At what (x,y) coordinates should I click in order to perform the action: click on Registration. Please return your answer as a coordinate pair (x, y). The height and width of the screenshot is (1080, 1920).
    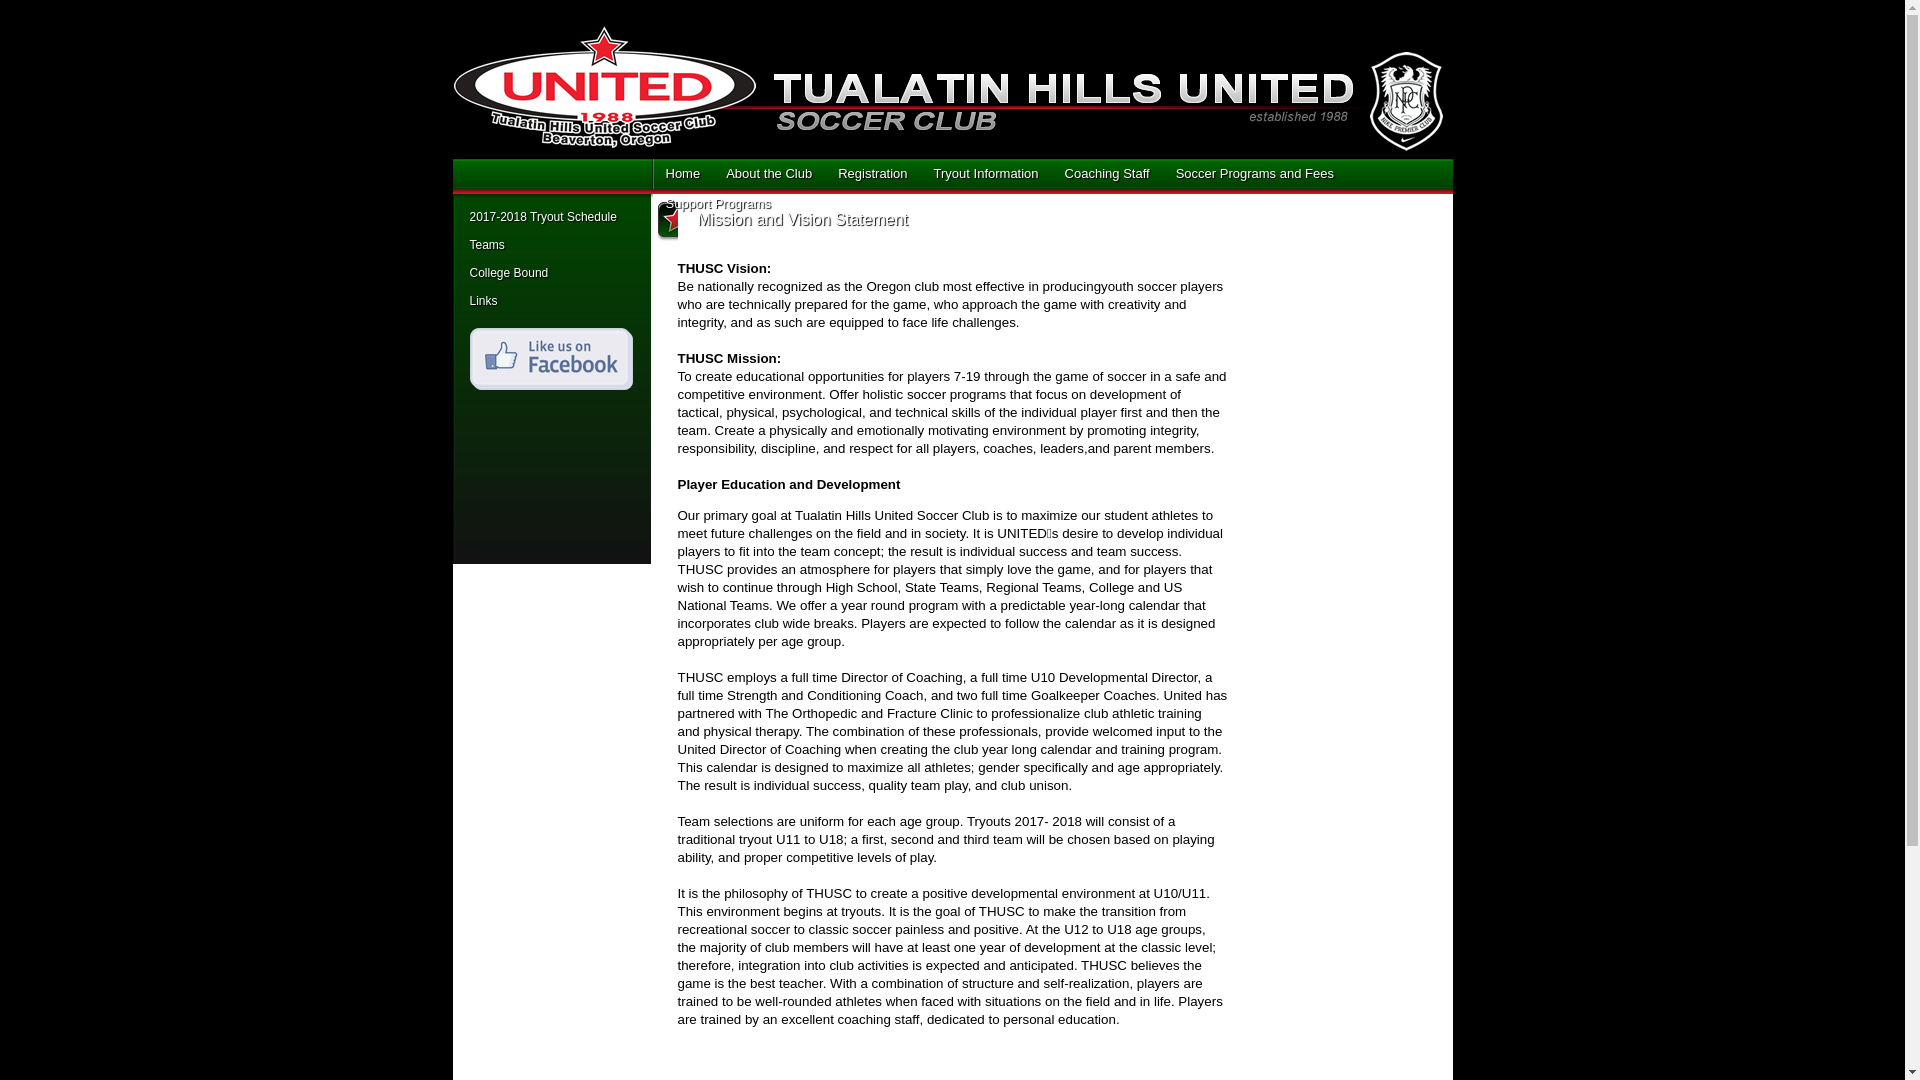
    Looking at the image, I should click on (866, 174).